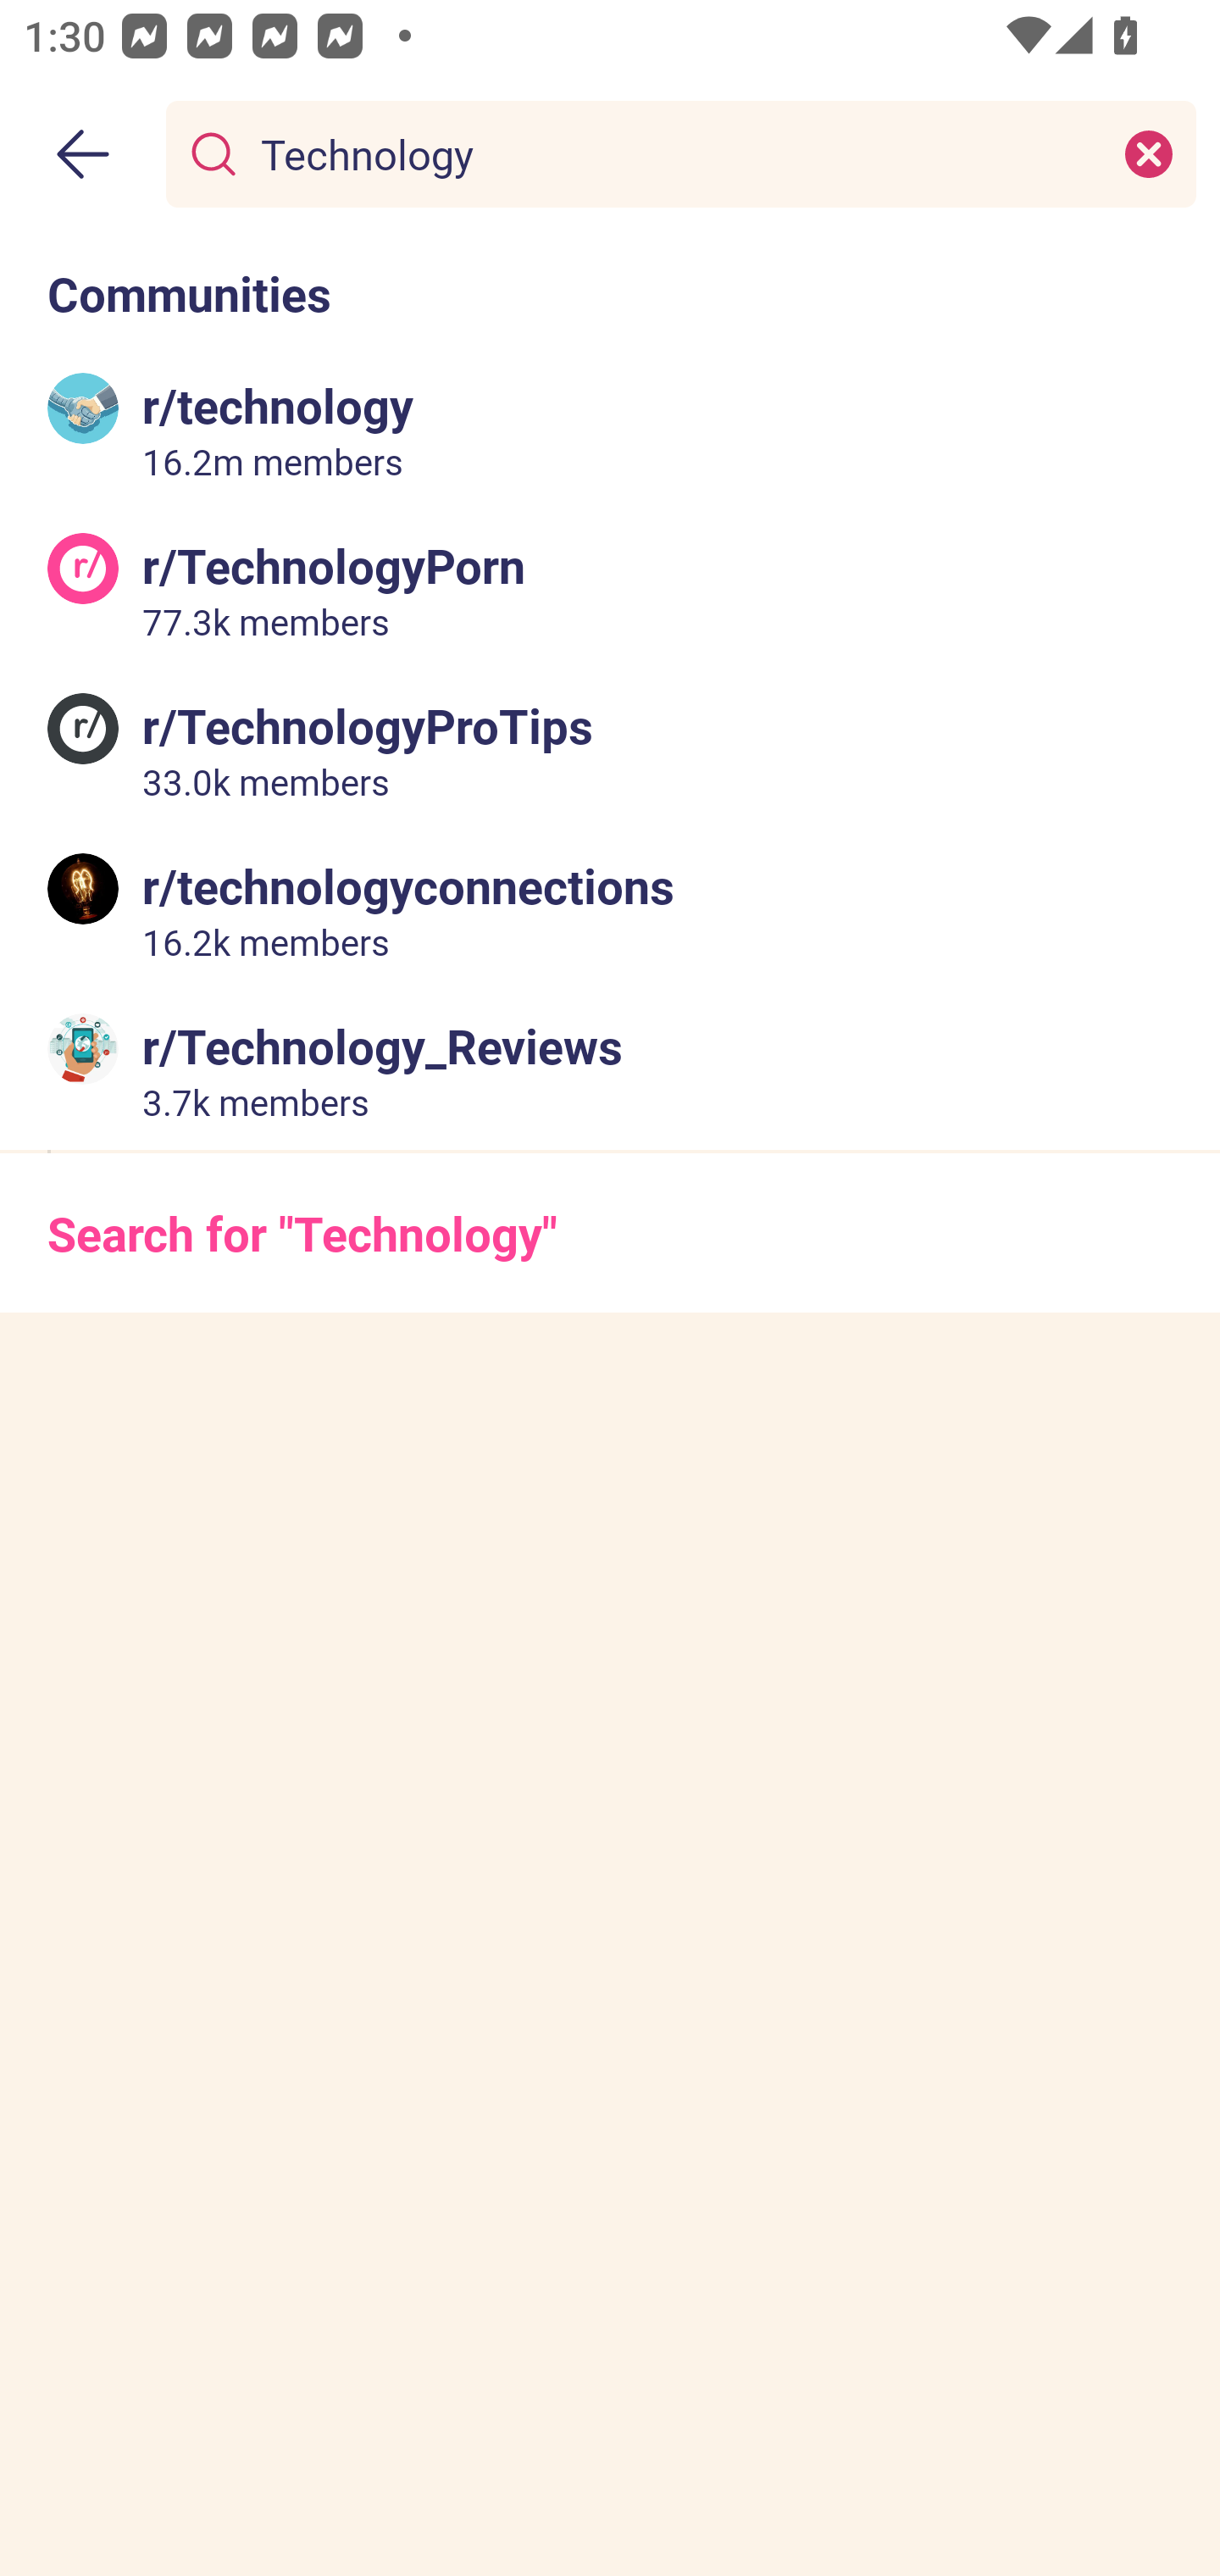  Describe the element at coordinates (83, 154) in the screenshot. I see `Back` at that location.